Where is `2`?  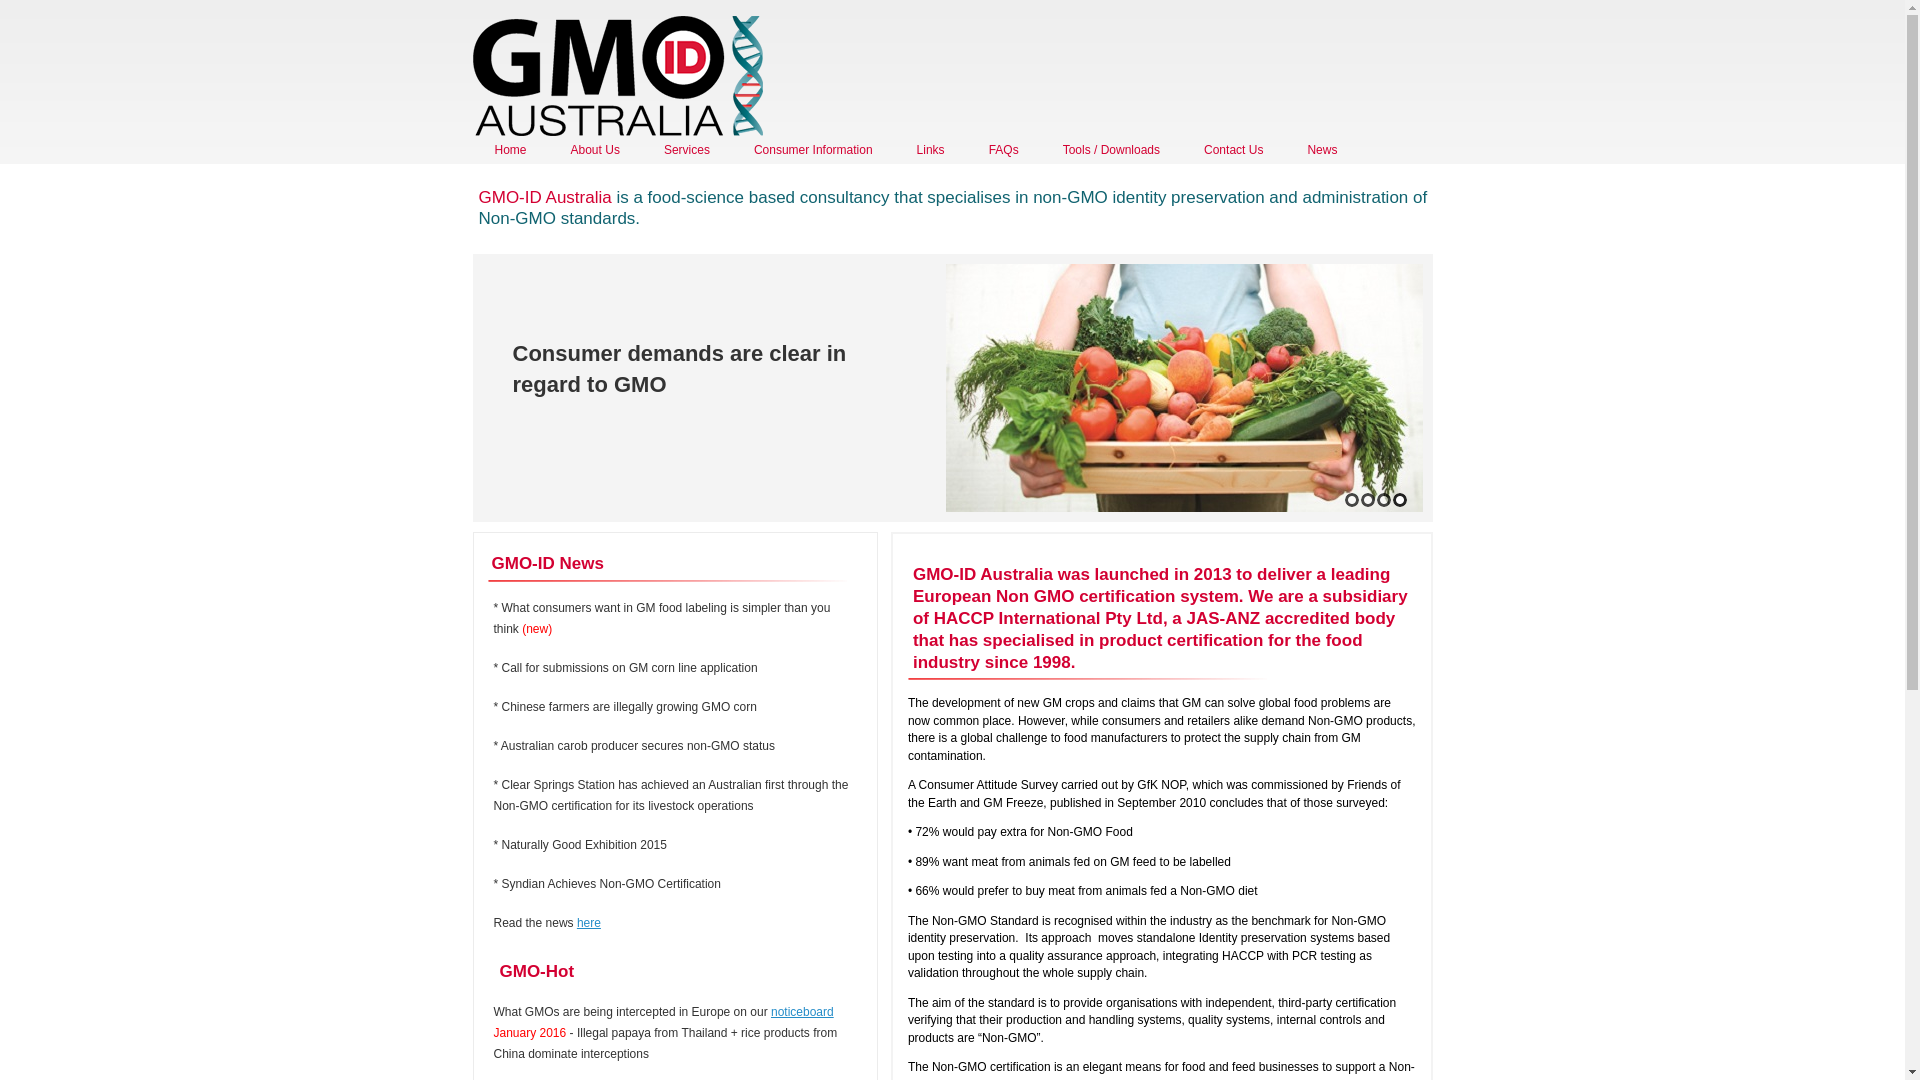
2 is located at coordinates (1367, 500).